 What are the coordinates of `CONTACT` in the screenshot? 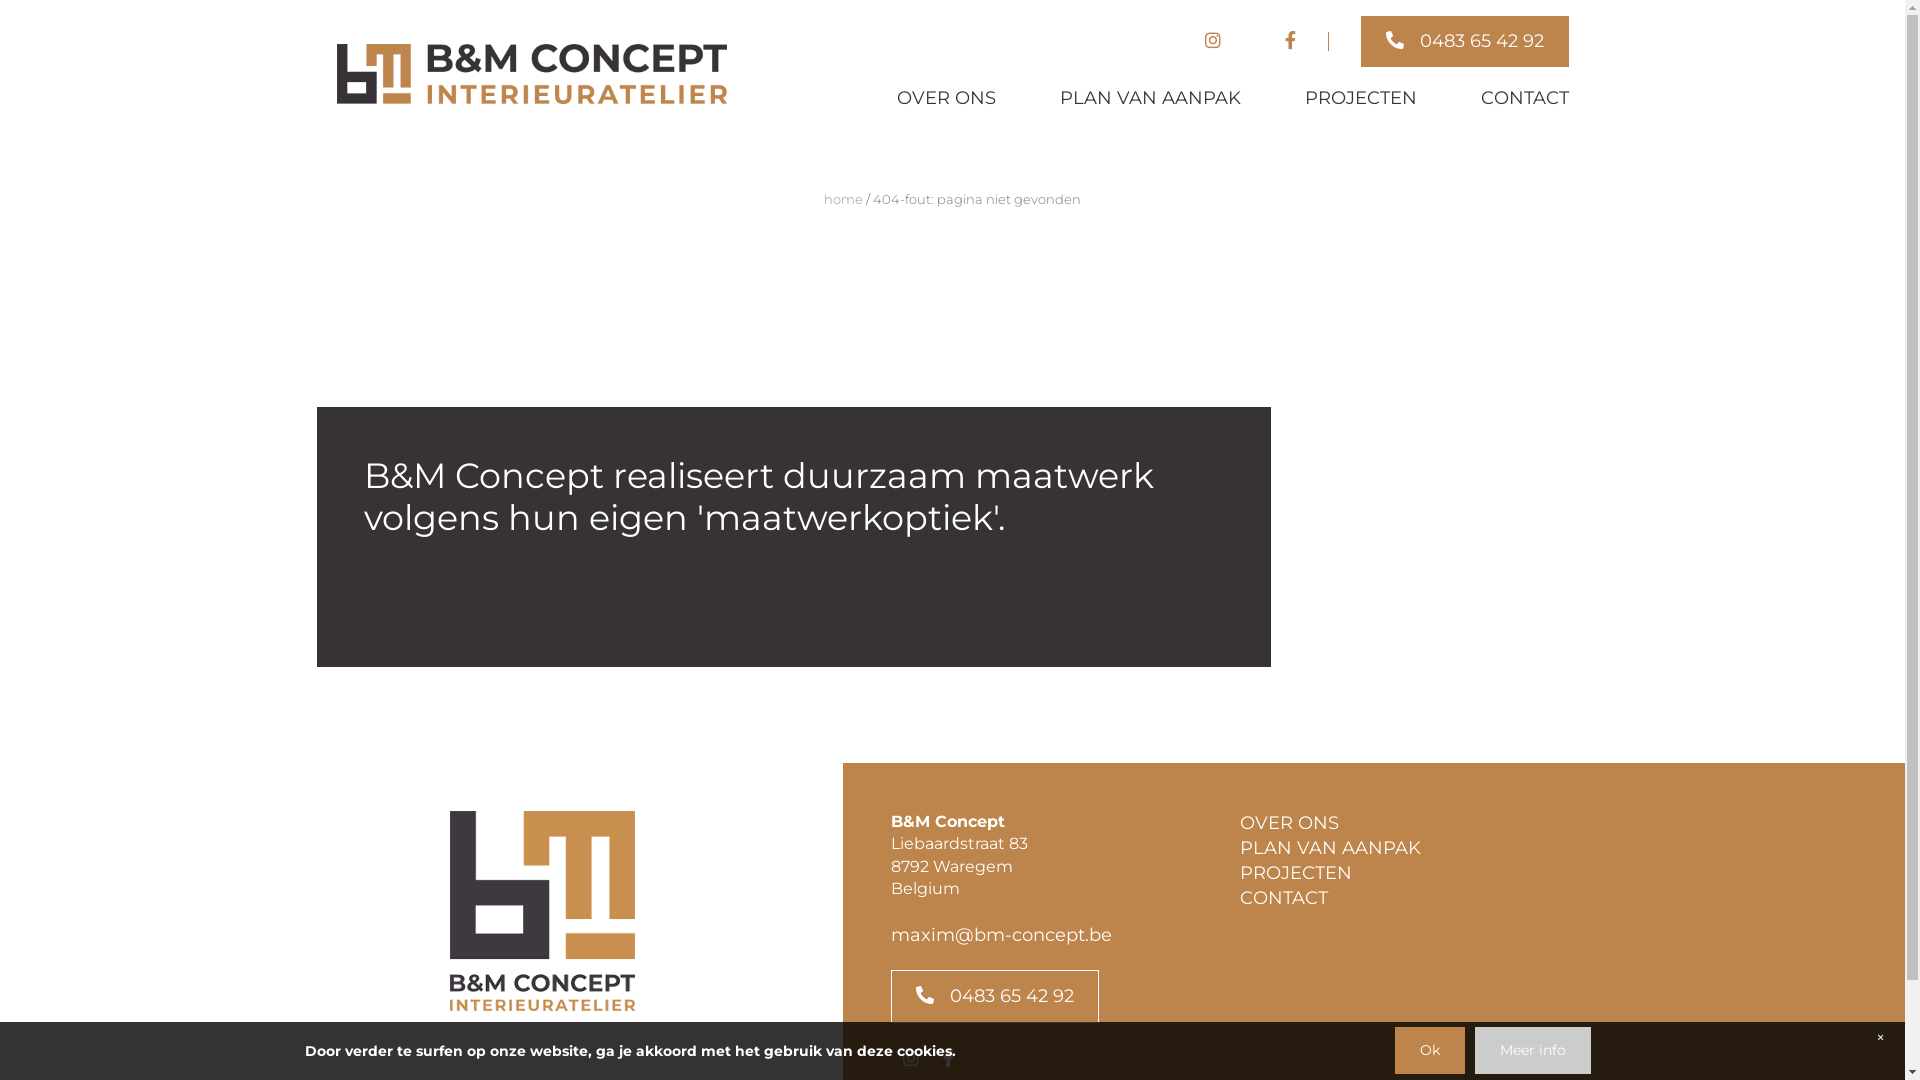 It's located at (1284, 898).